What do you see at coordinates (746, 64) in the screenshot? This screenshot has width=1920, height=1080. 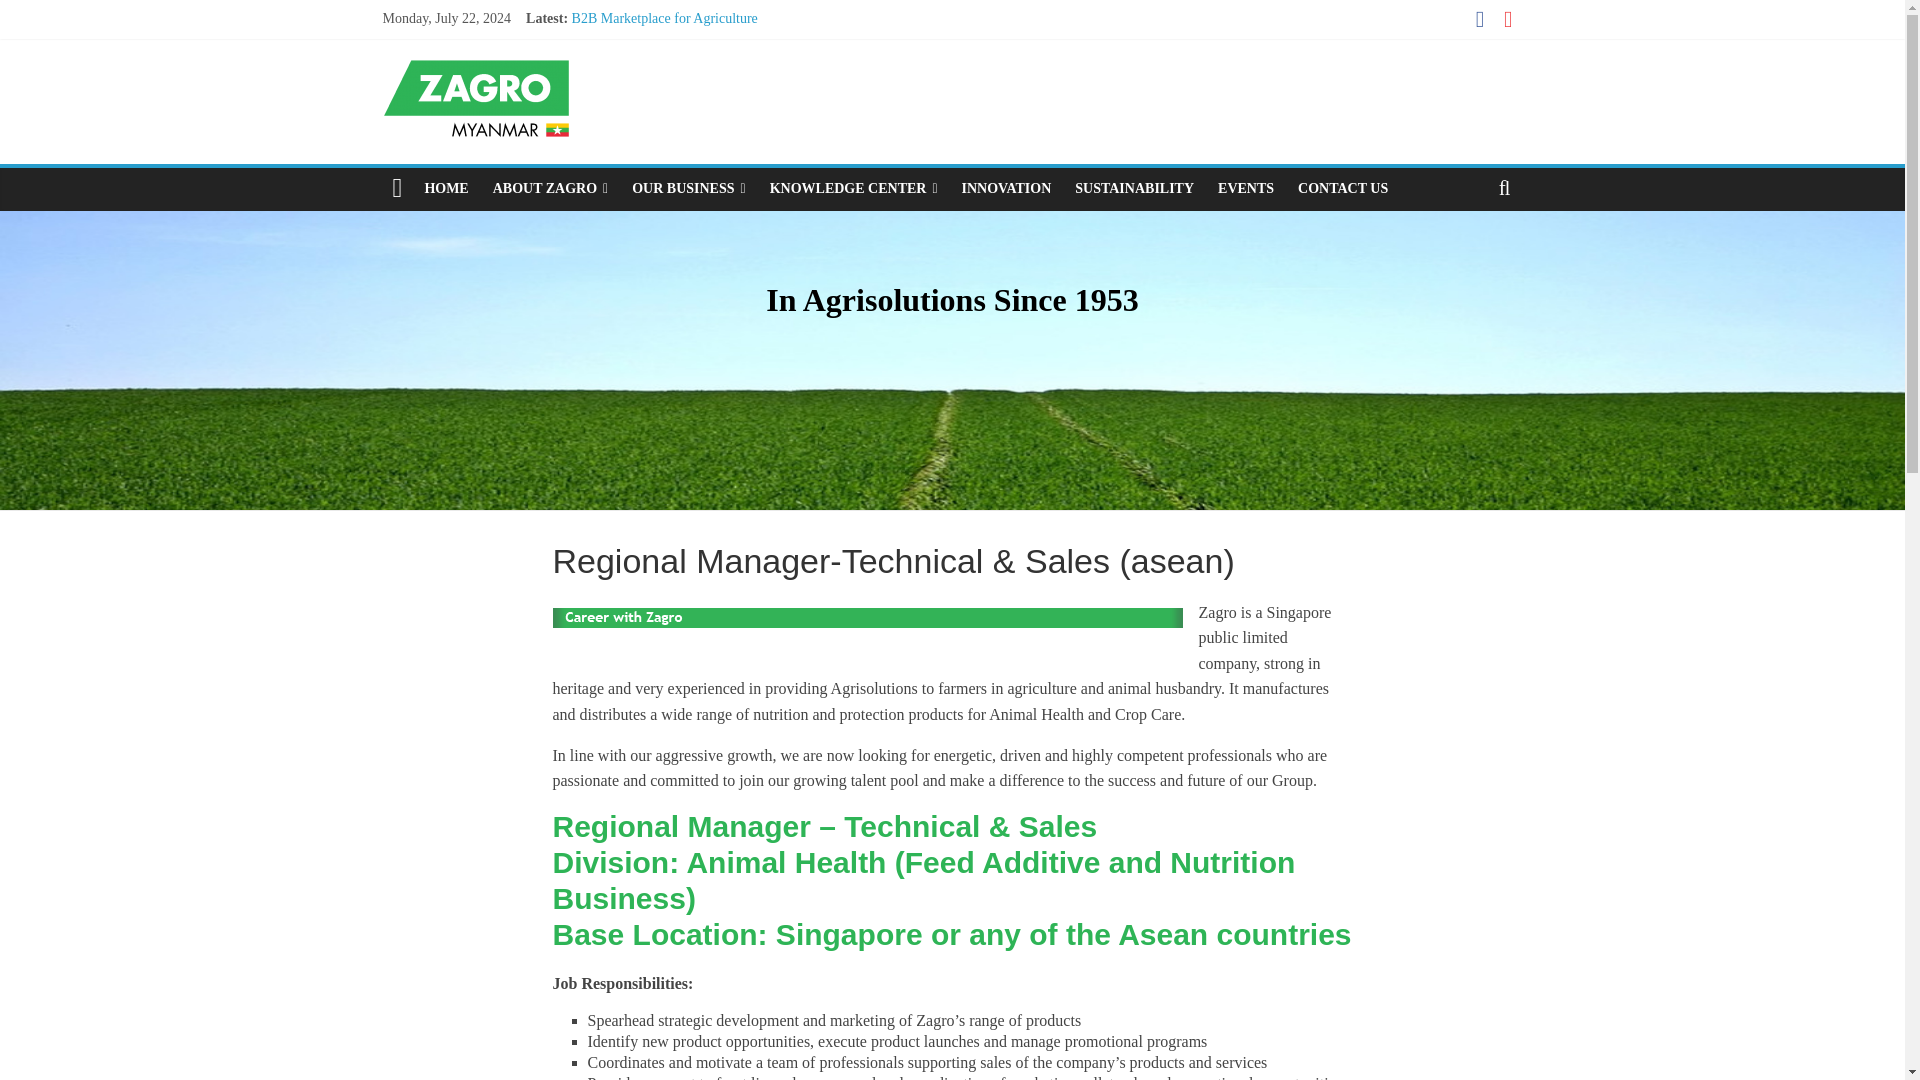 I see `A Company of Hope, People with Faith, With a Heart to Love` at bounding box center [746, 64].